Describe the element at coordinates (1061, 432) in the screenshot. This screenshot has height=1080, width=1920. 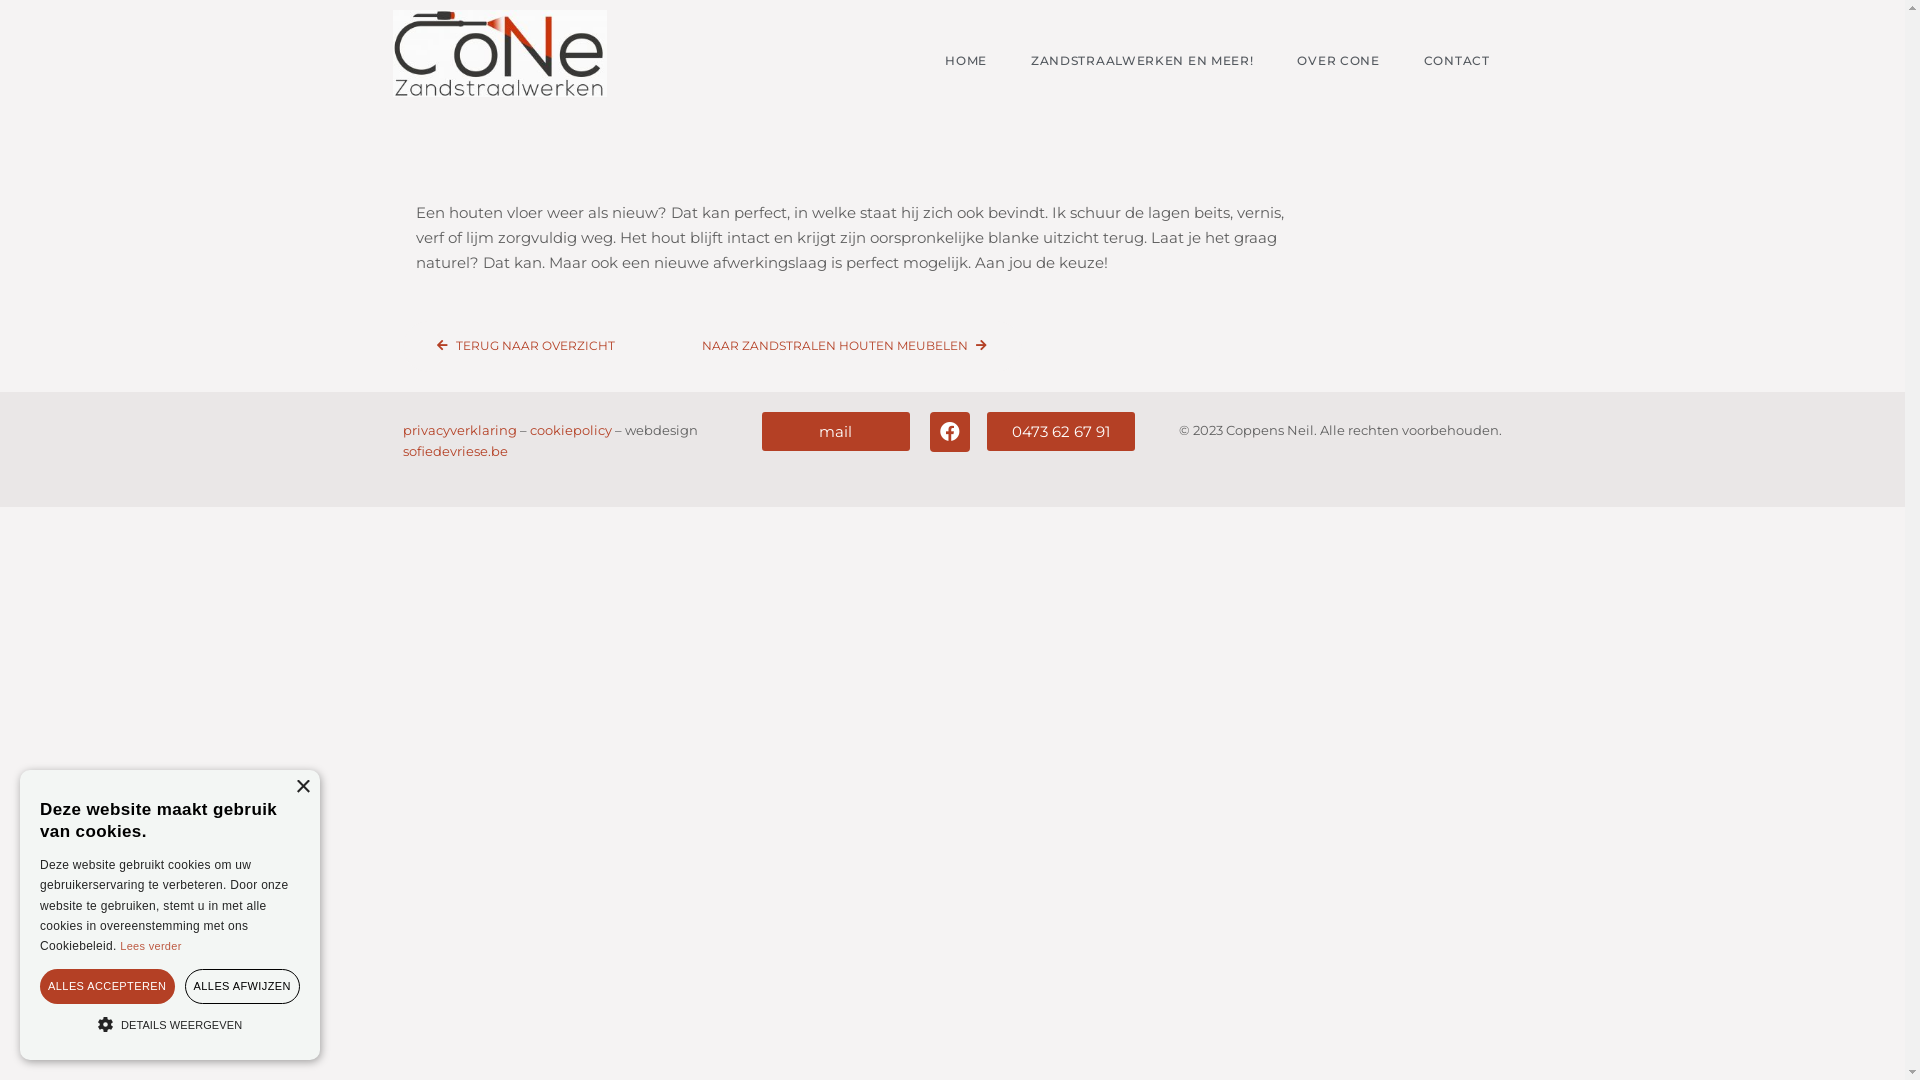
I see `0473 62 67 91` at that location.